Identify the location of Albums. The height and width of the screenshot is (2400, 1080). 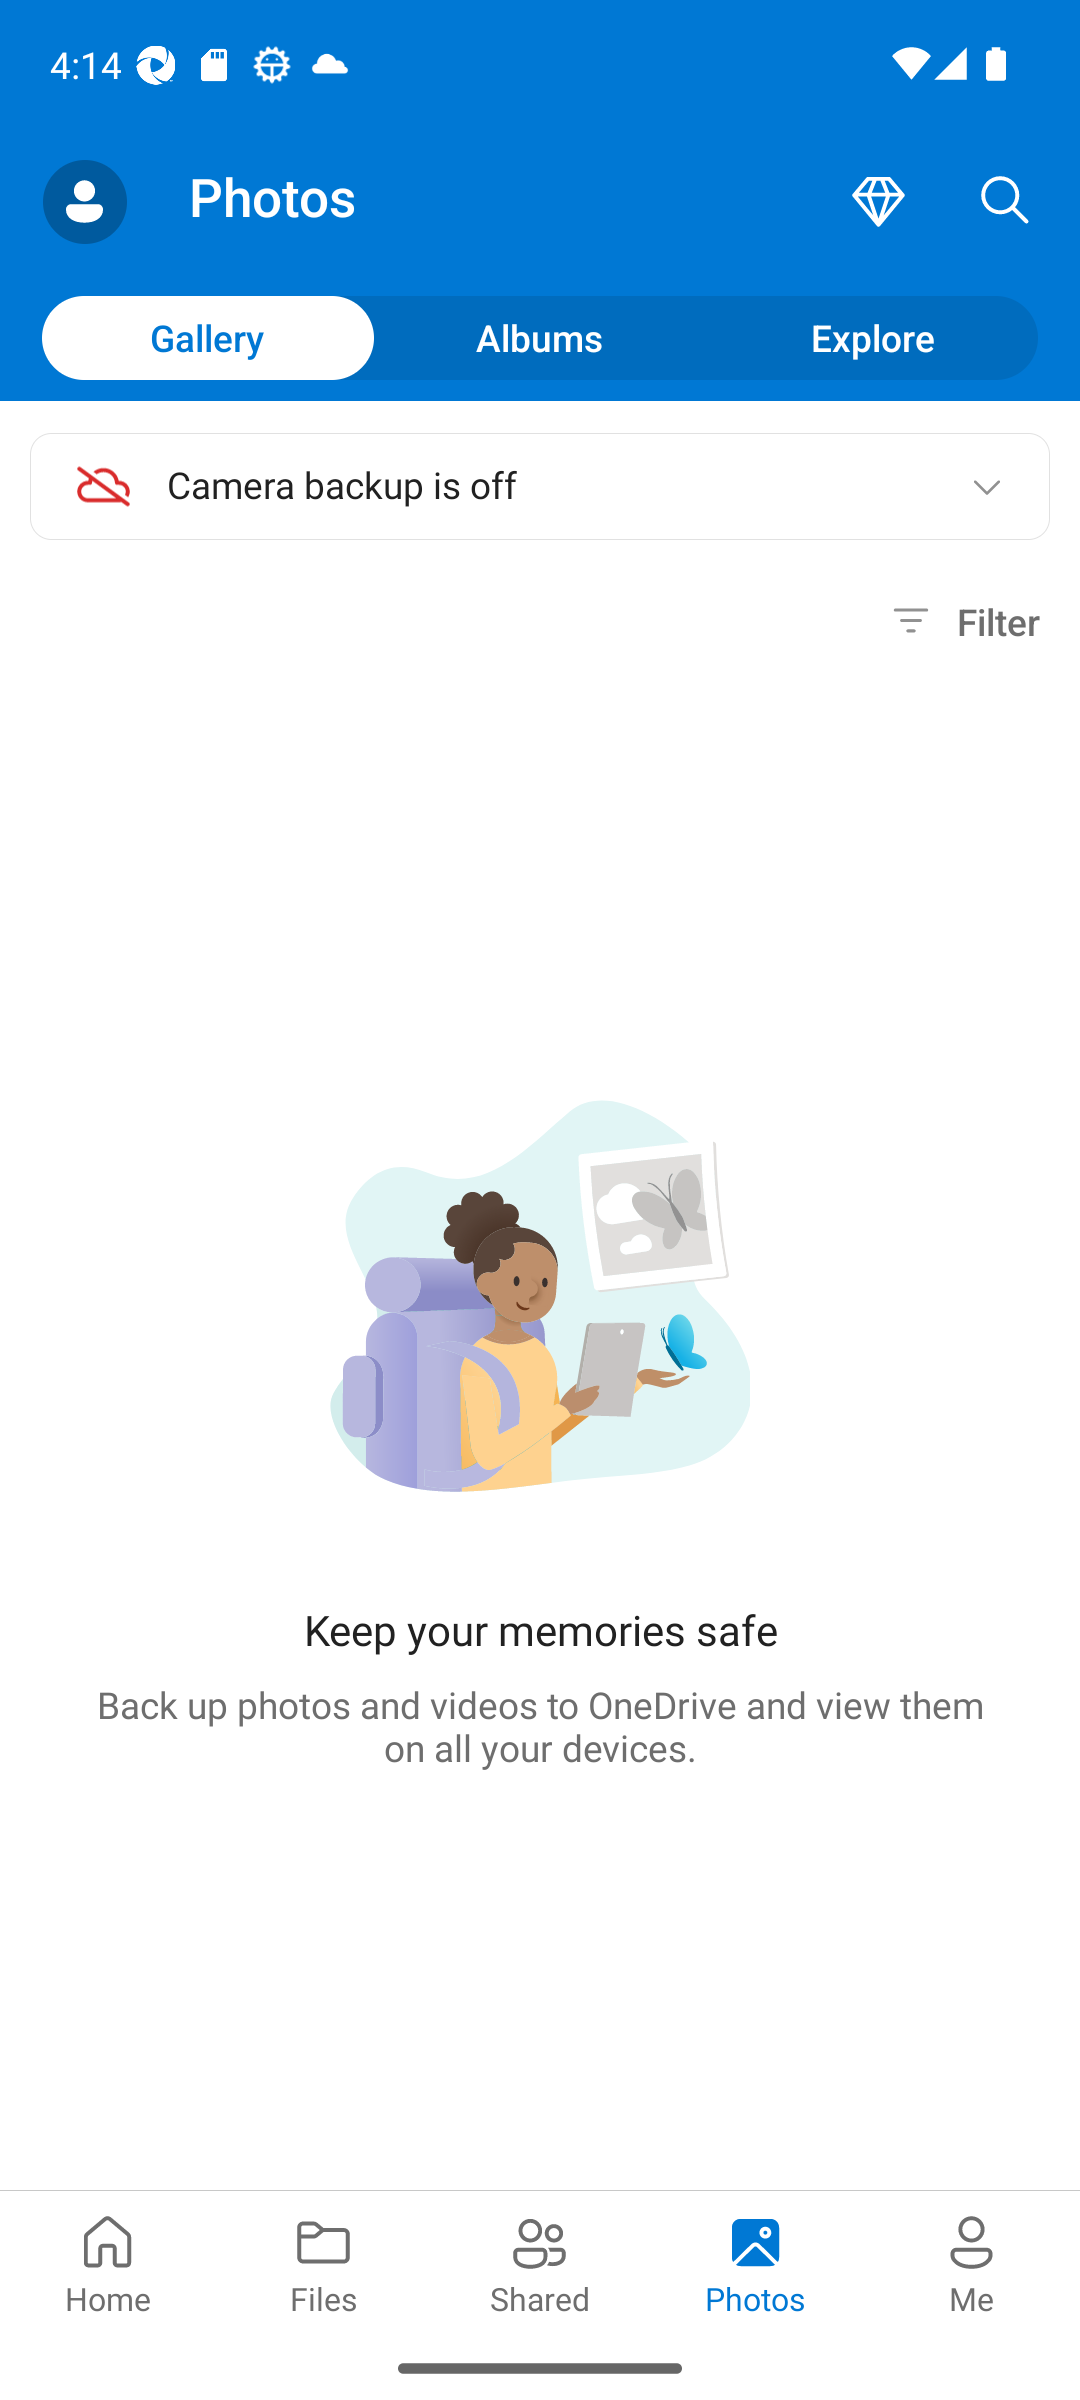
(540, 337).